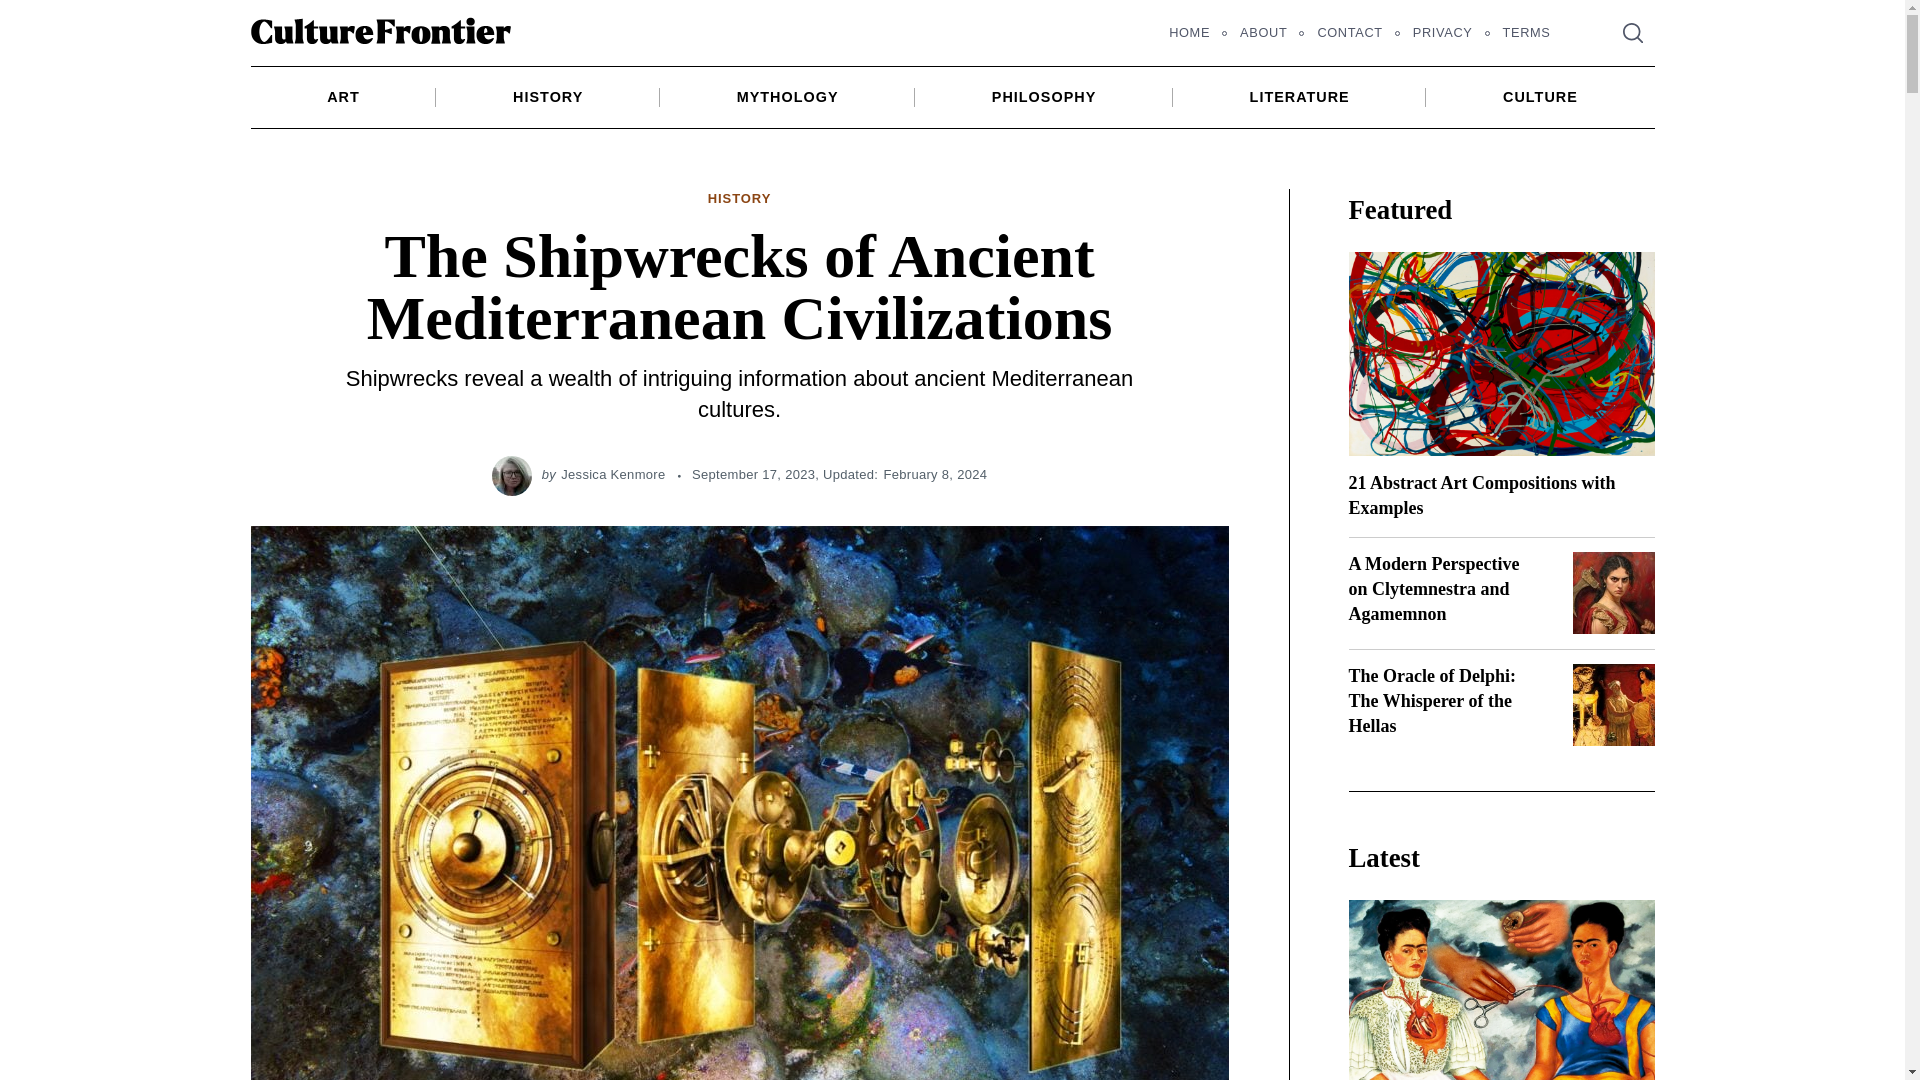  Describe the element at coordinates (1188, 32) in the screenshot. I see `HOME` at that location.